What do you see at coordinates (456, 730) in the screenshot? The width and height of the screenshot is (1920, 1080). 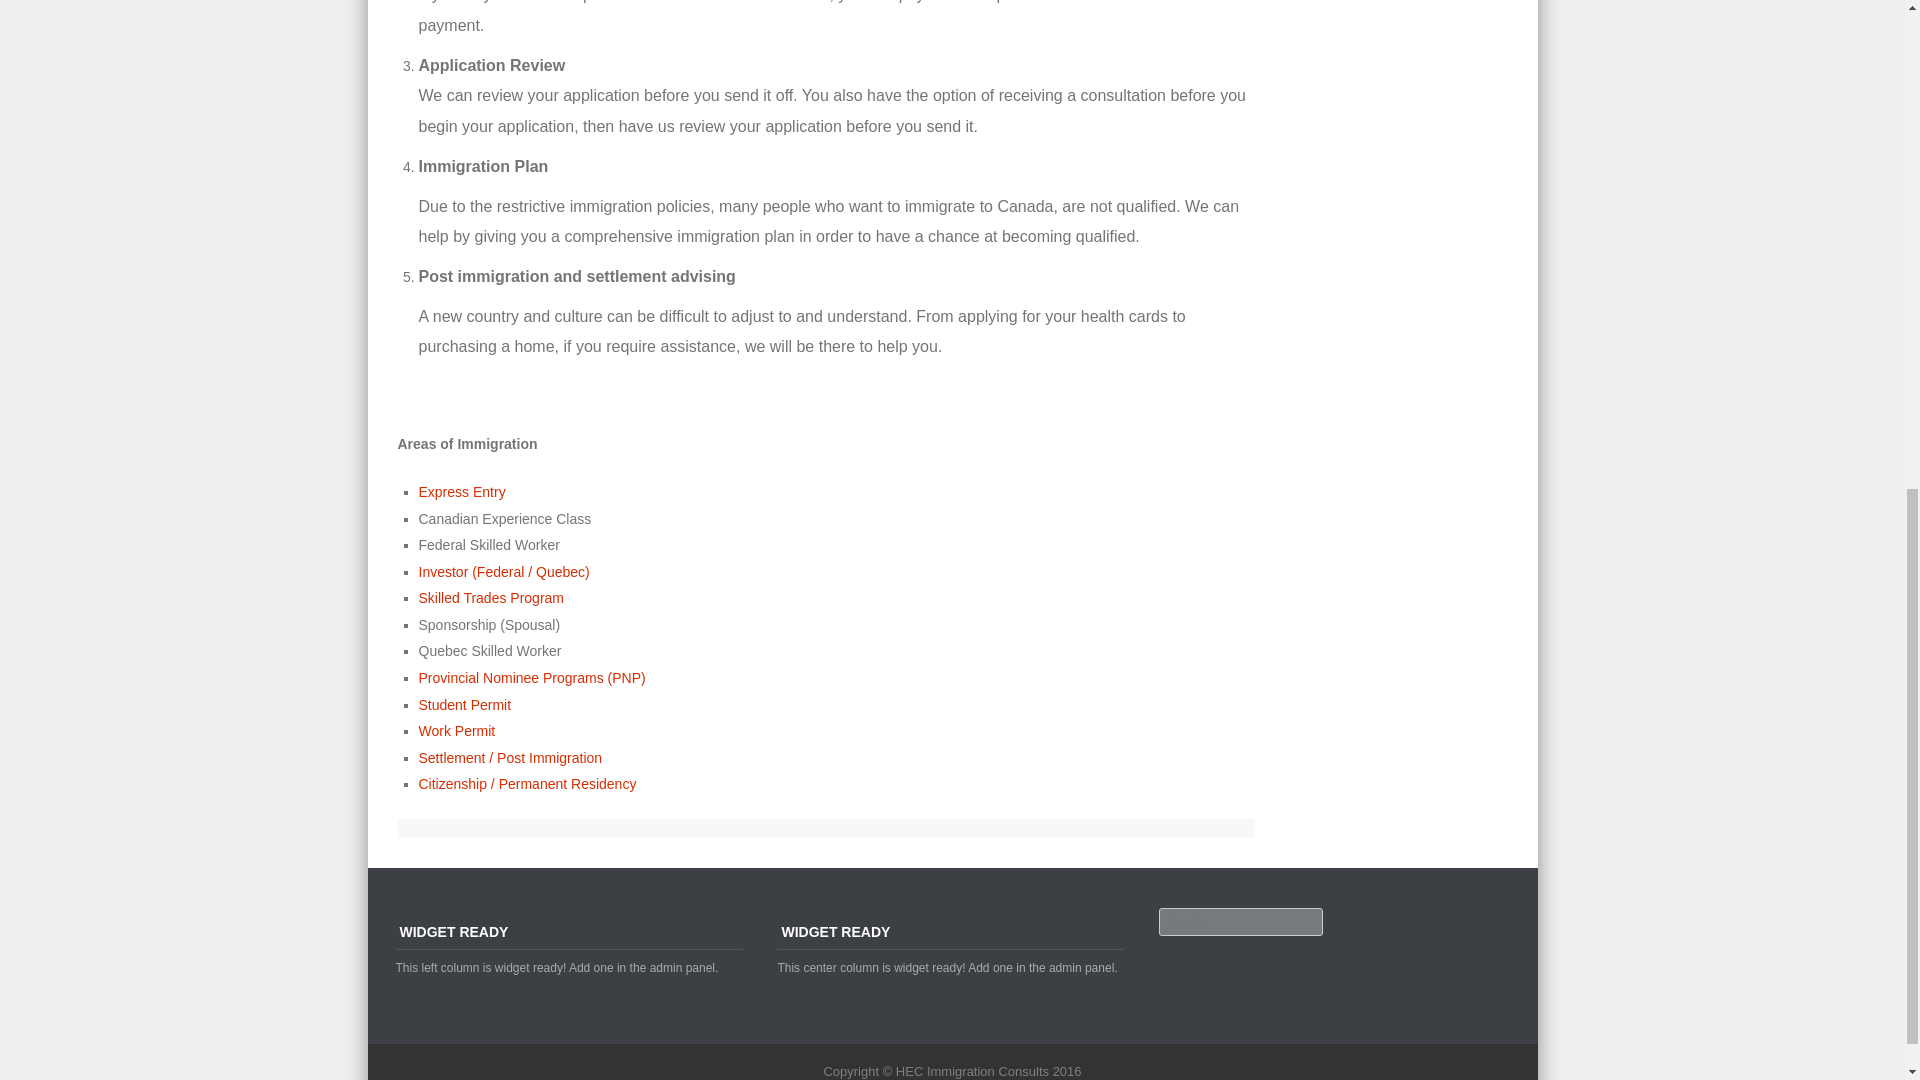 I see `Work Permit` at bounding box center [456, 730].